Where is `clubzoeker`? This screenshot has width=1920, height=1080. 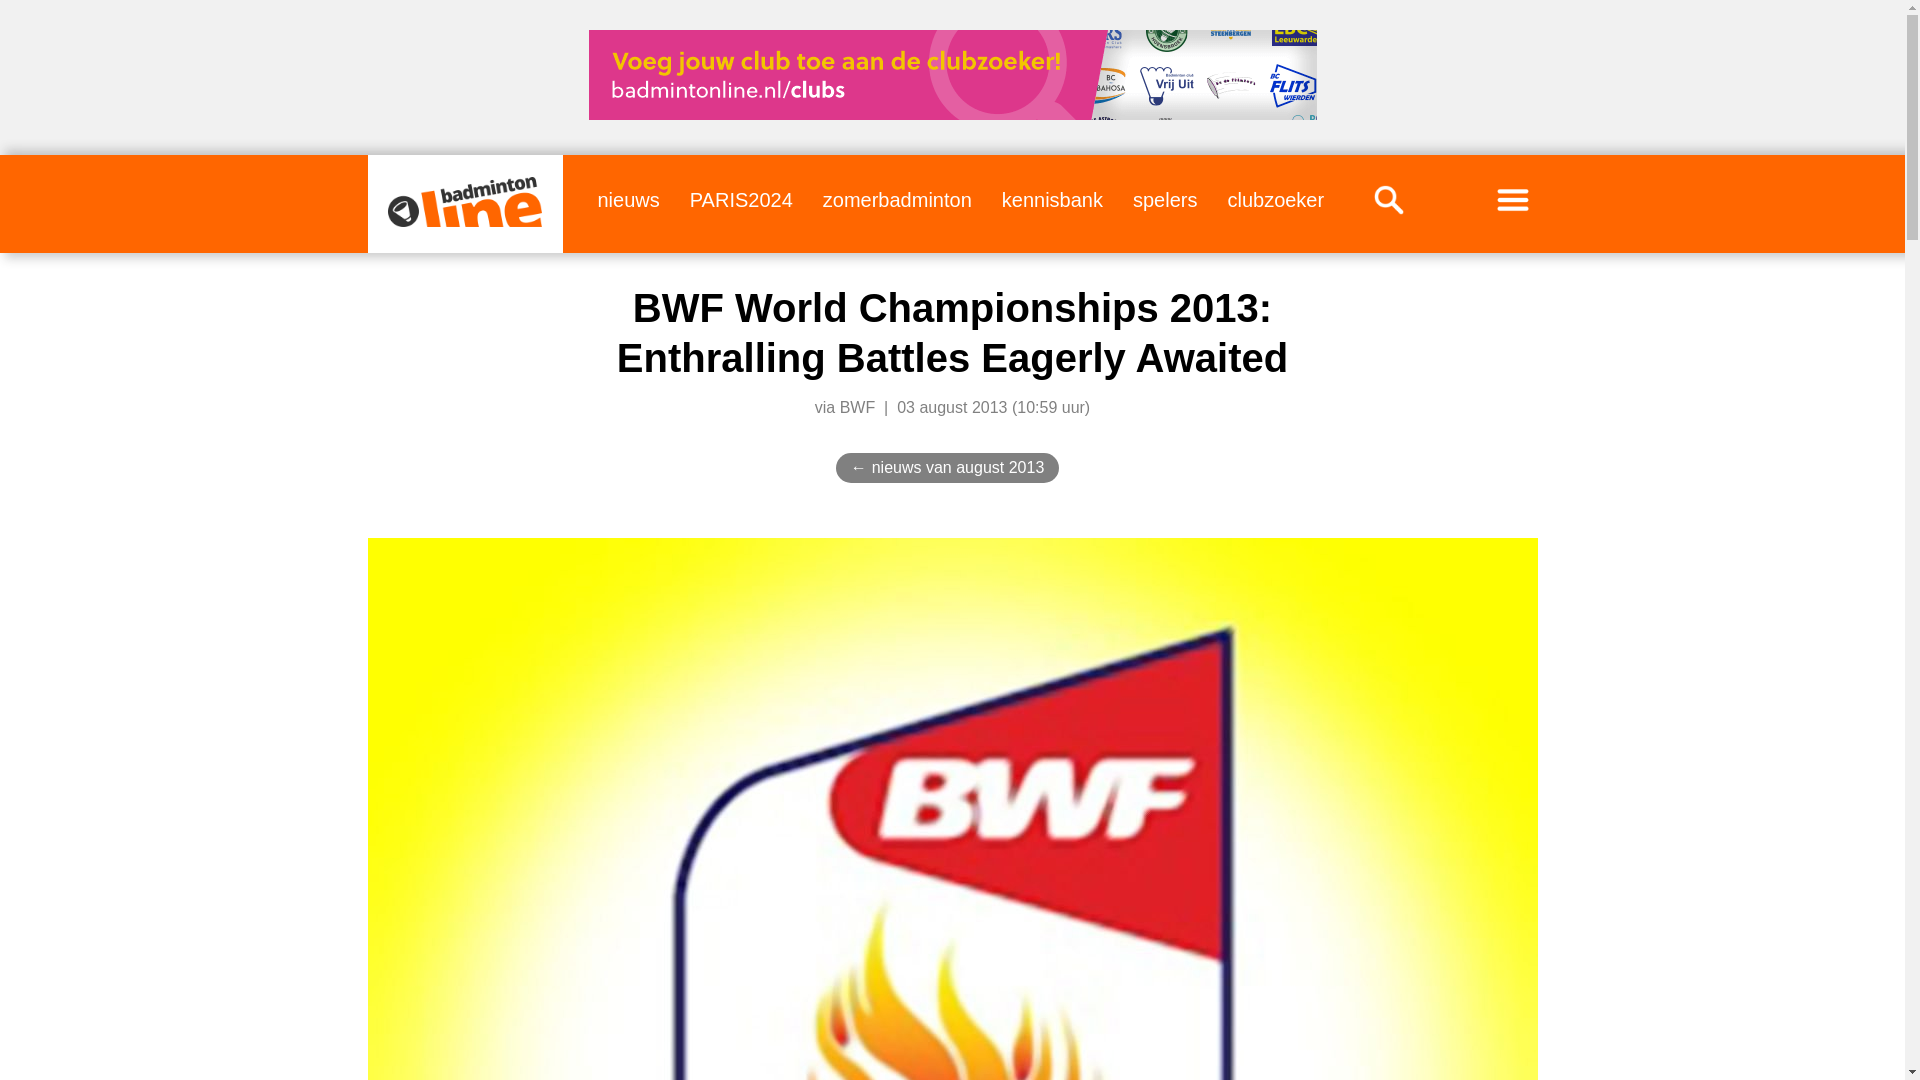
clubzoeker is located at coordinates (951, 74).